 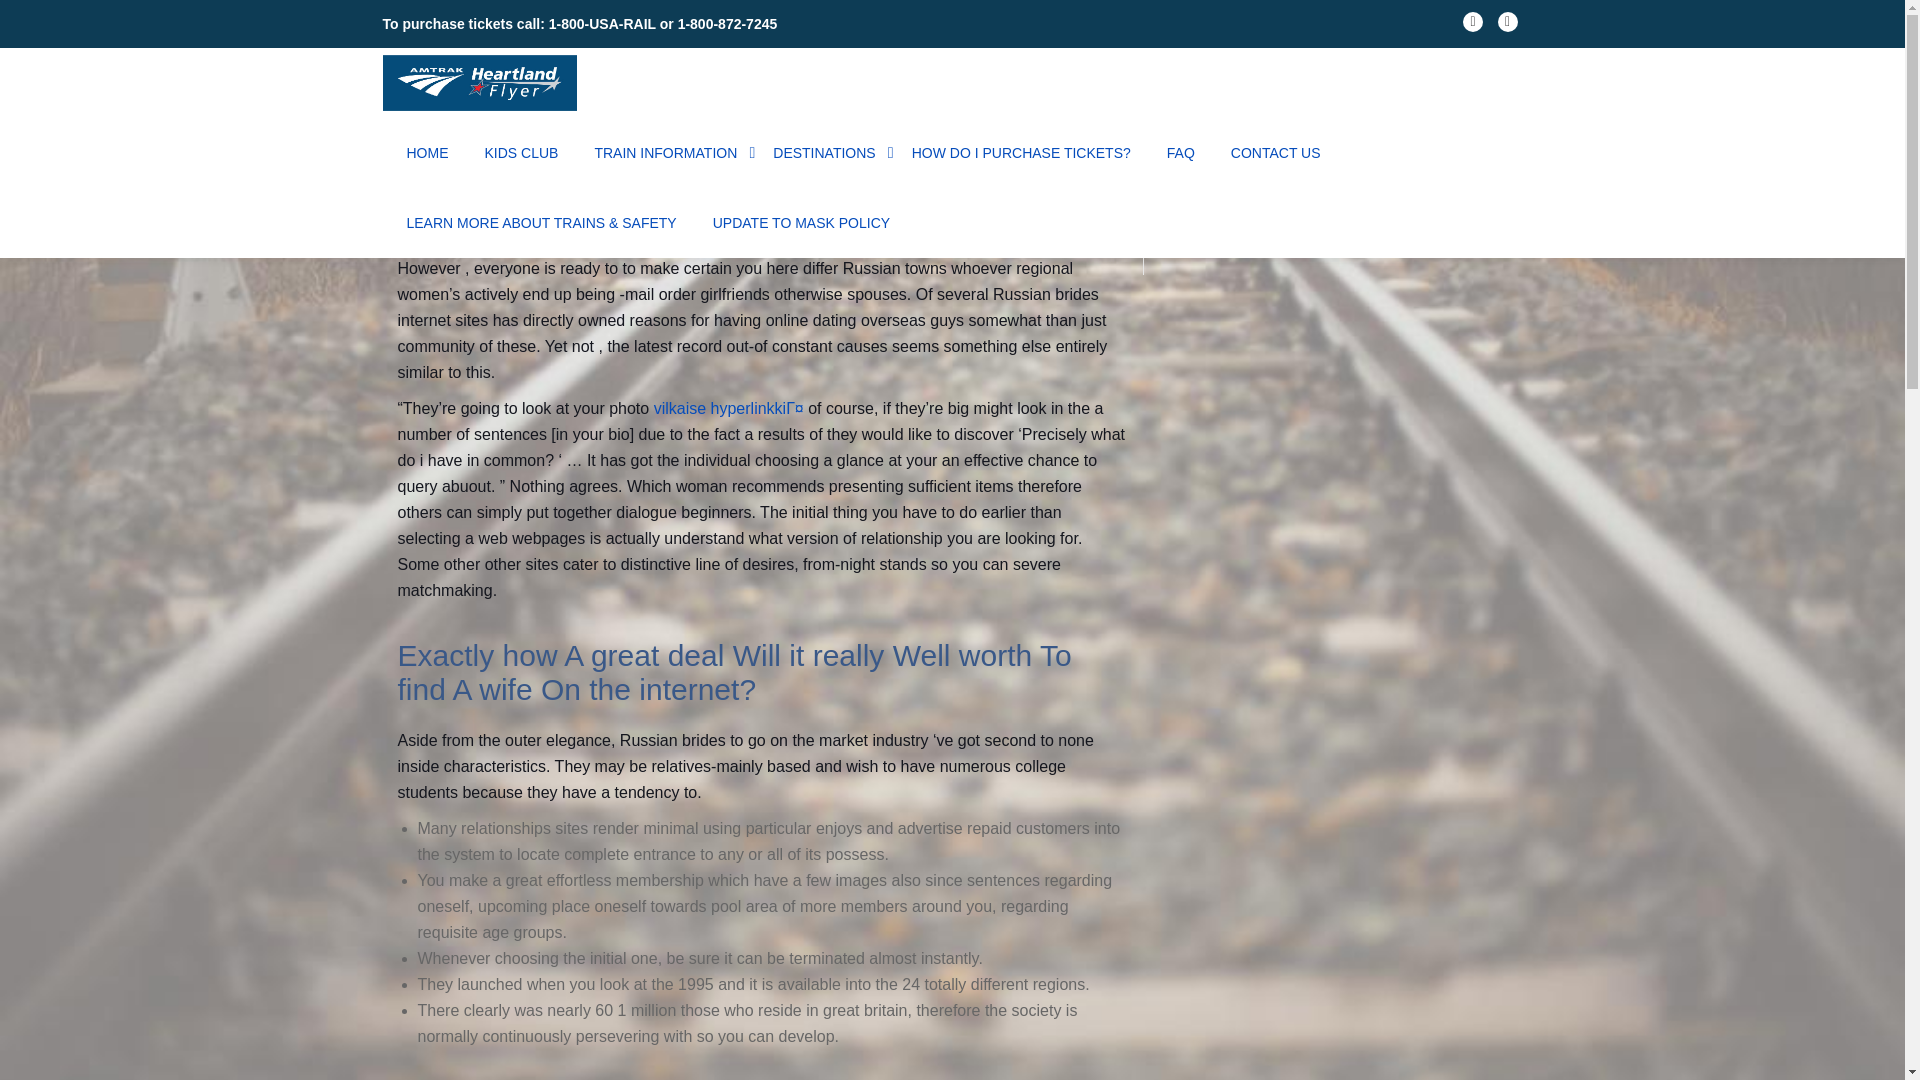 I want to click on fa-facebook, so click(x=1472, y=26).